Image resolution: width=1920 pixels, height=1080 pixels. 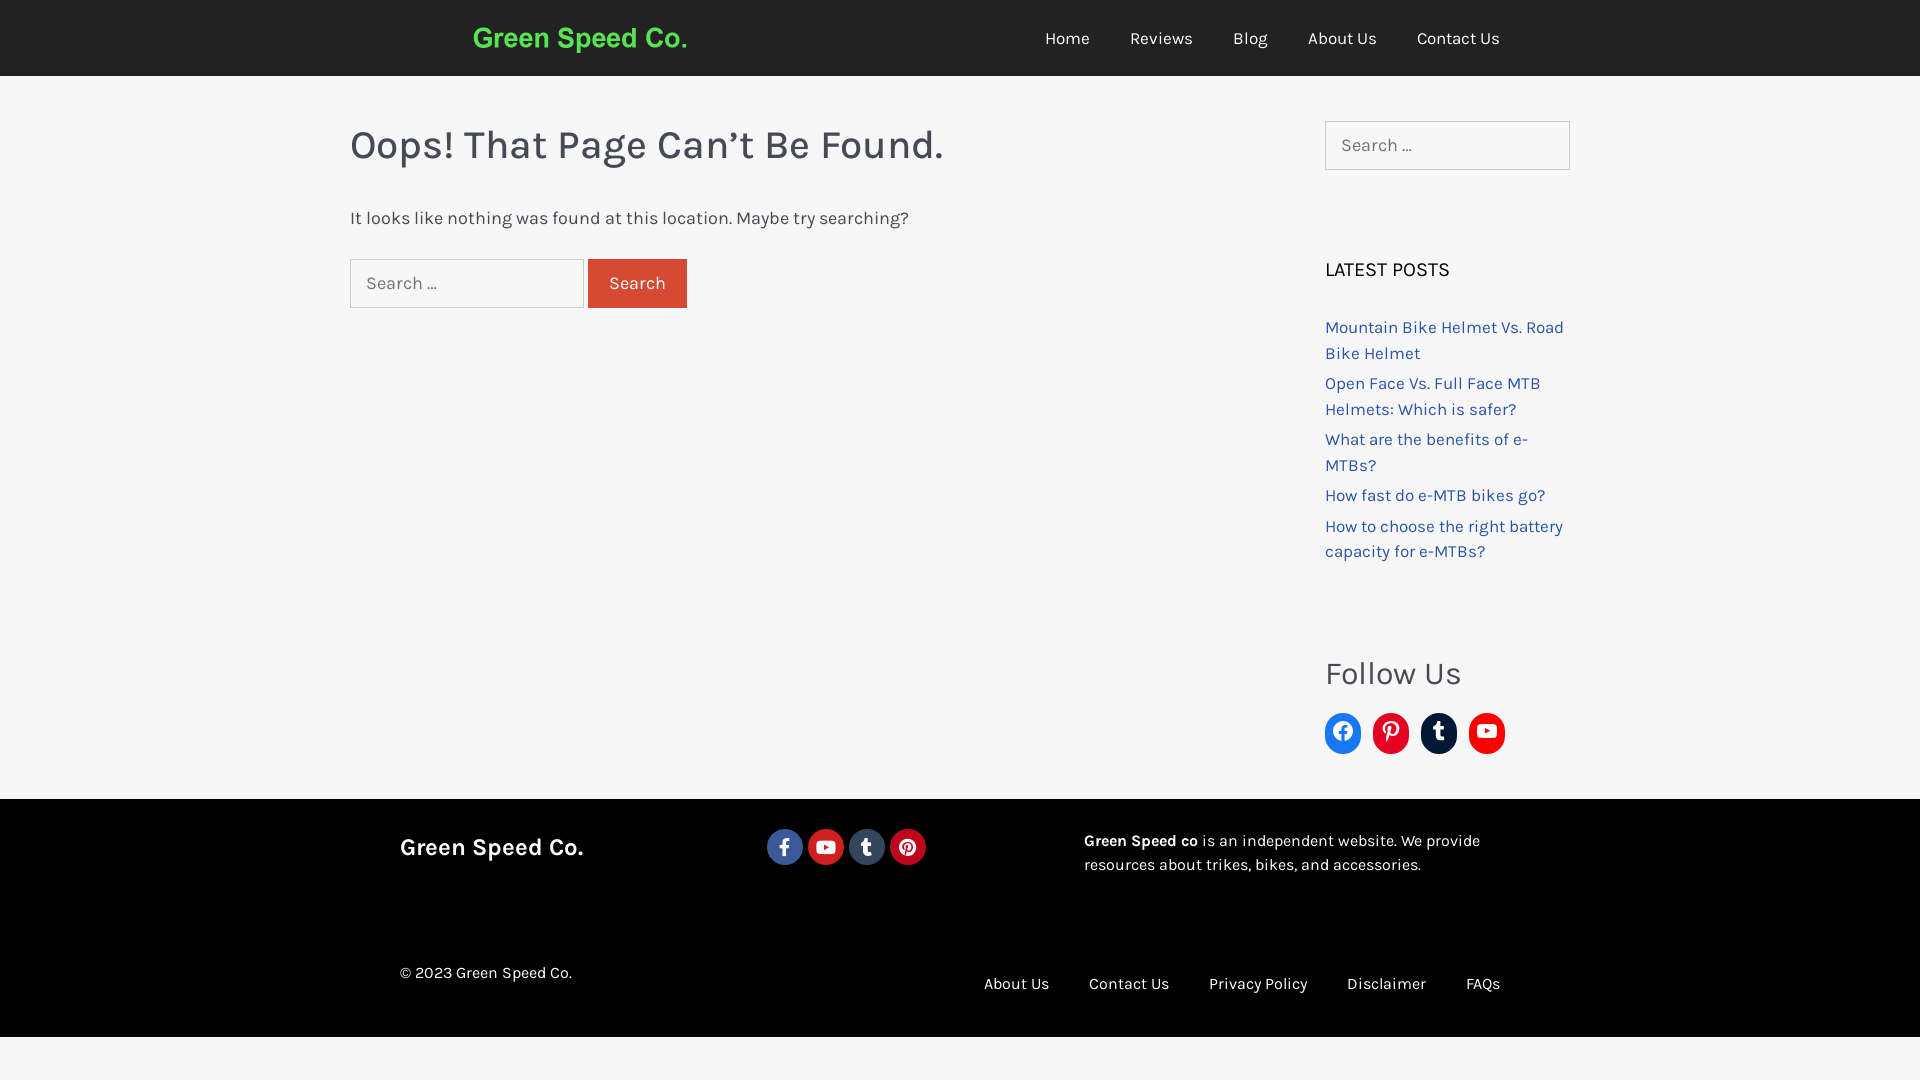 I want to click on Contact Us, so click(x=1129, y=984).